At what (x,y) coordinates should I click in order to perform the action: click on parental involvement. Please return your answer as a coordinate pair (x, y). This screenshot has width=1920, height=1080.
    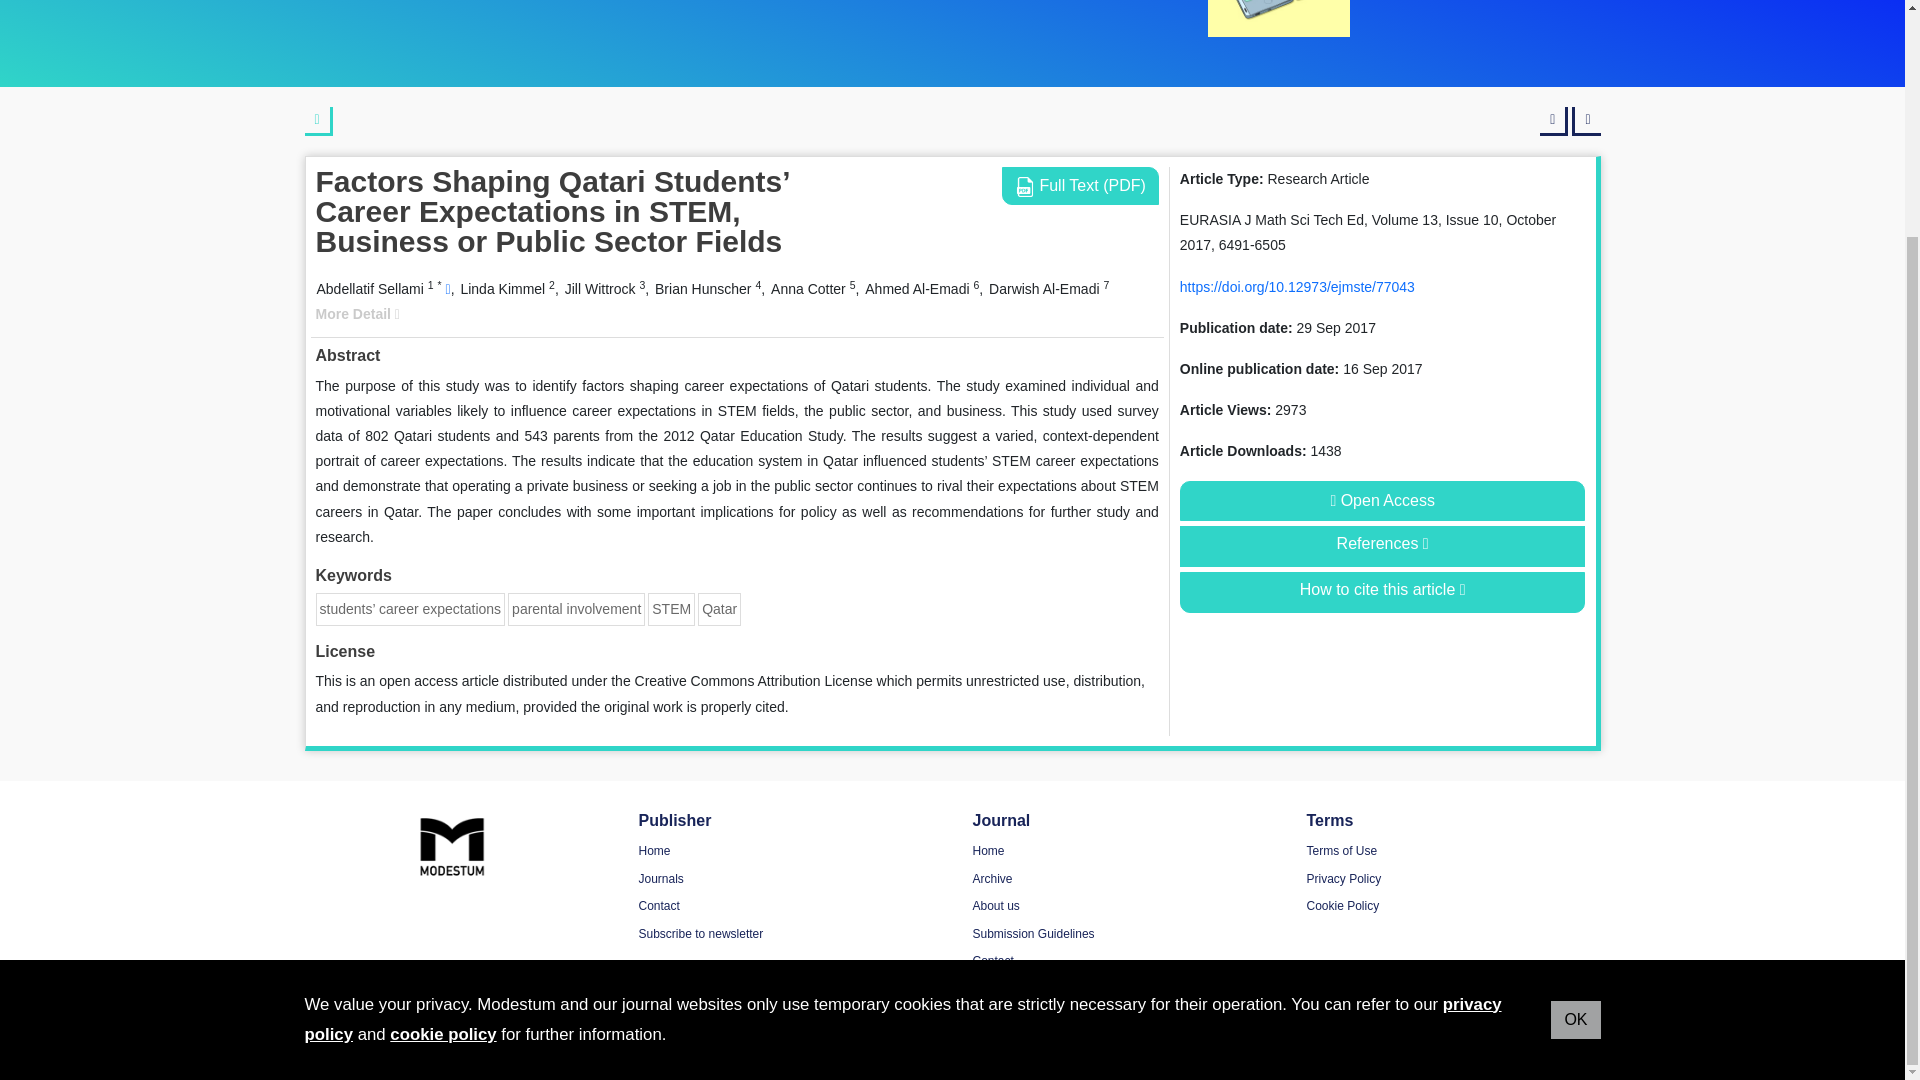
    Looking at the image, I should click on (576, 608).